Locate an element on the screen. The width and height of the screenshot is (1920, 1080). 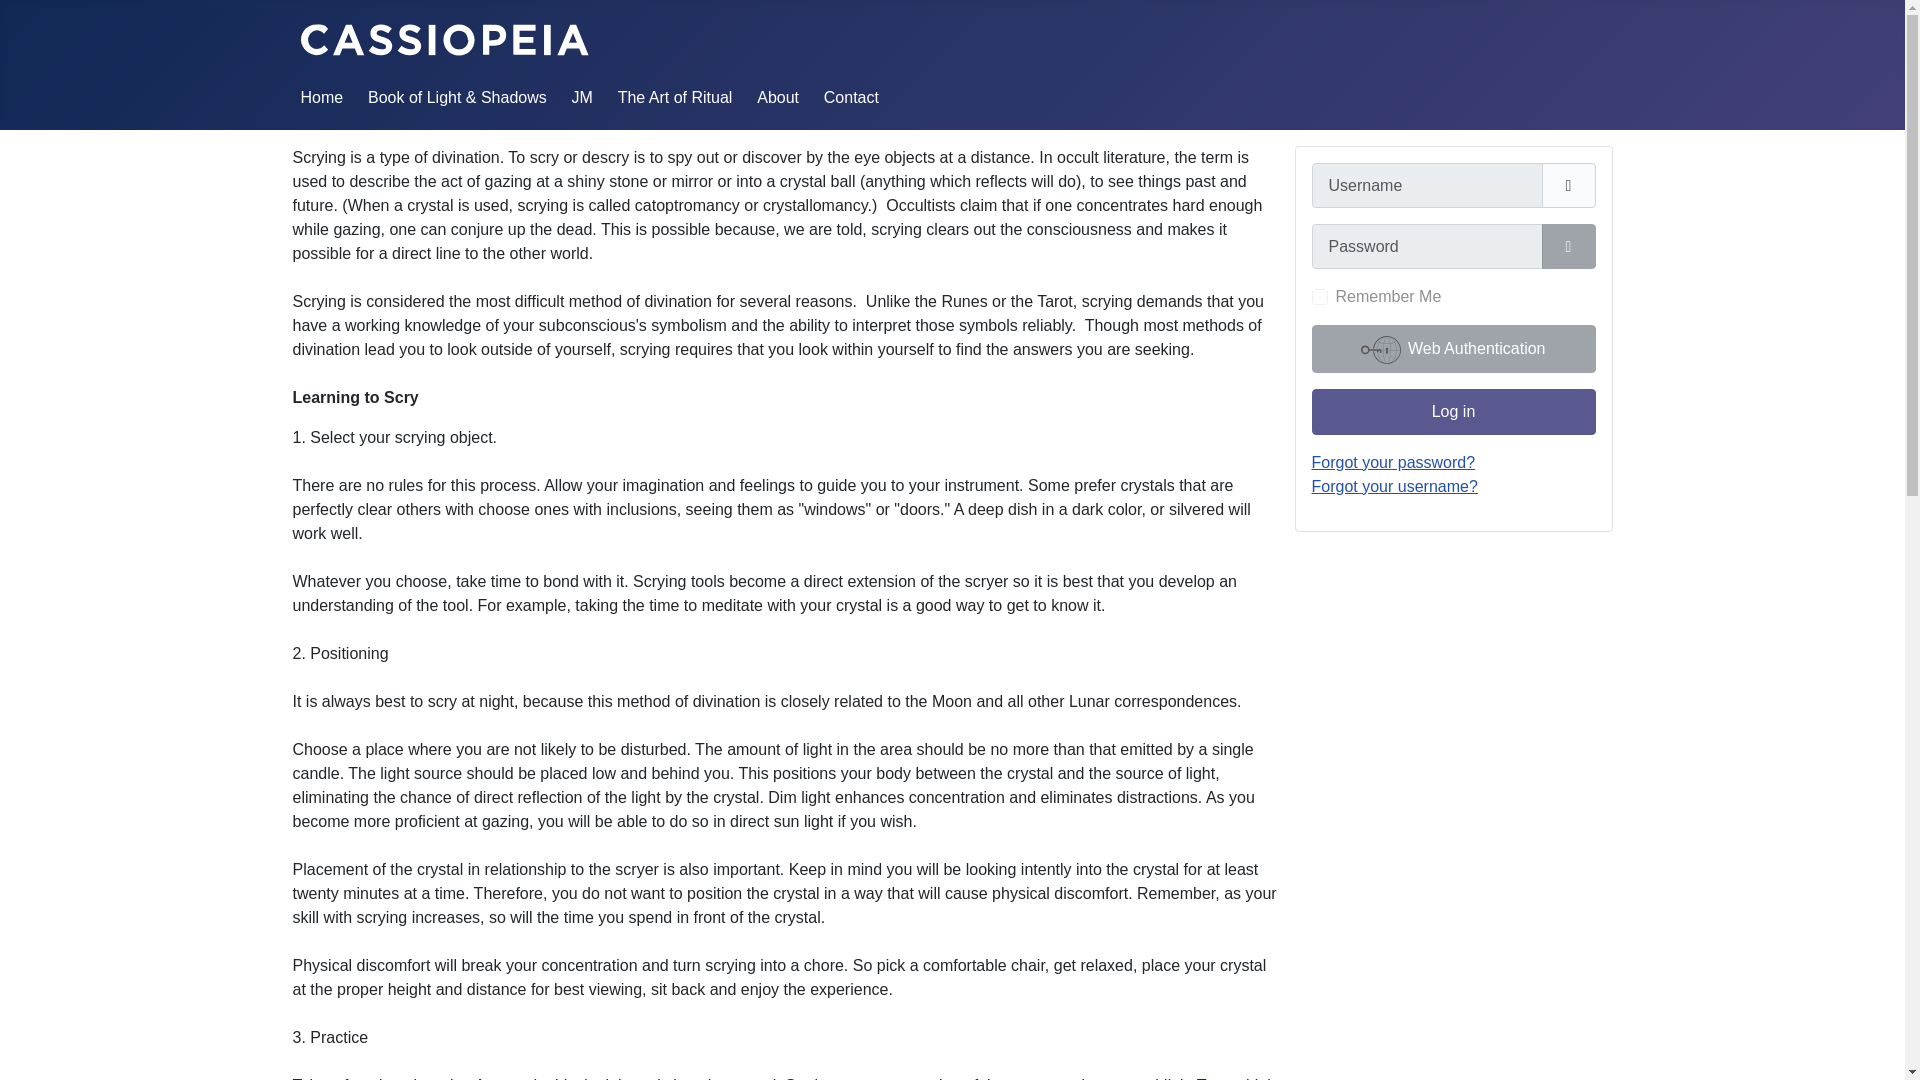
The Art of Ritual is located at coordinates (676, 96).